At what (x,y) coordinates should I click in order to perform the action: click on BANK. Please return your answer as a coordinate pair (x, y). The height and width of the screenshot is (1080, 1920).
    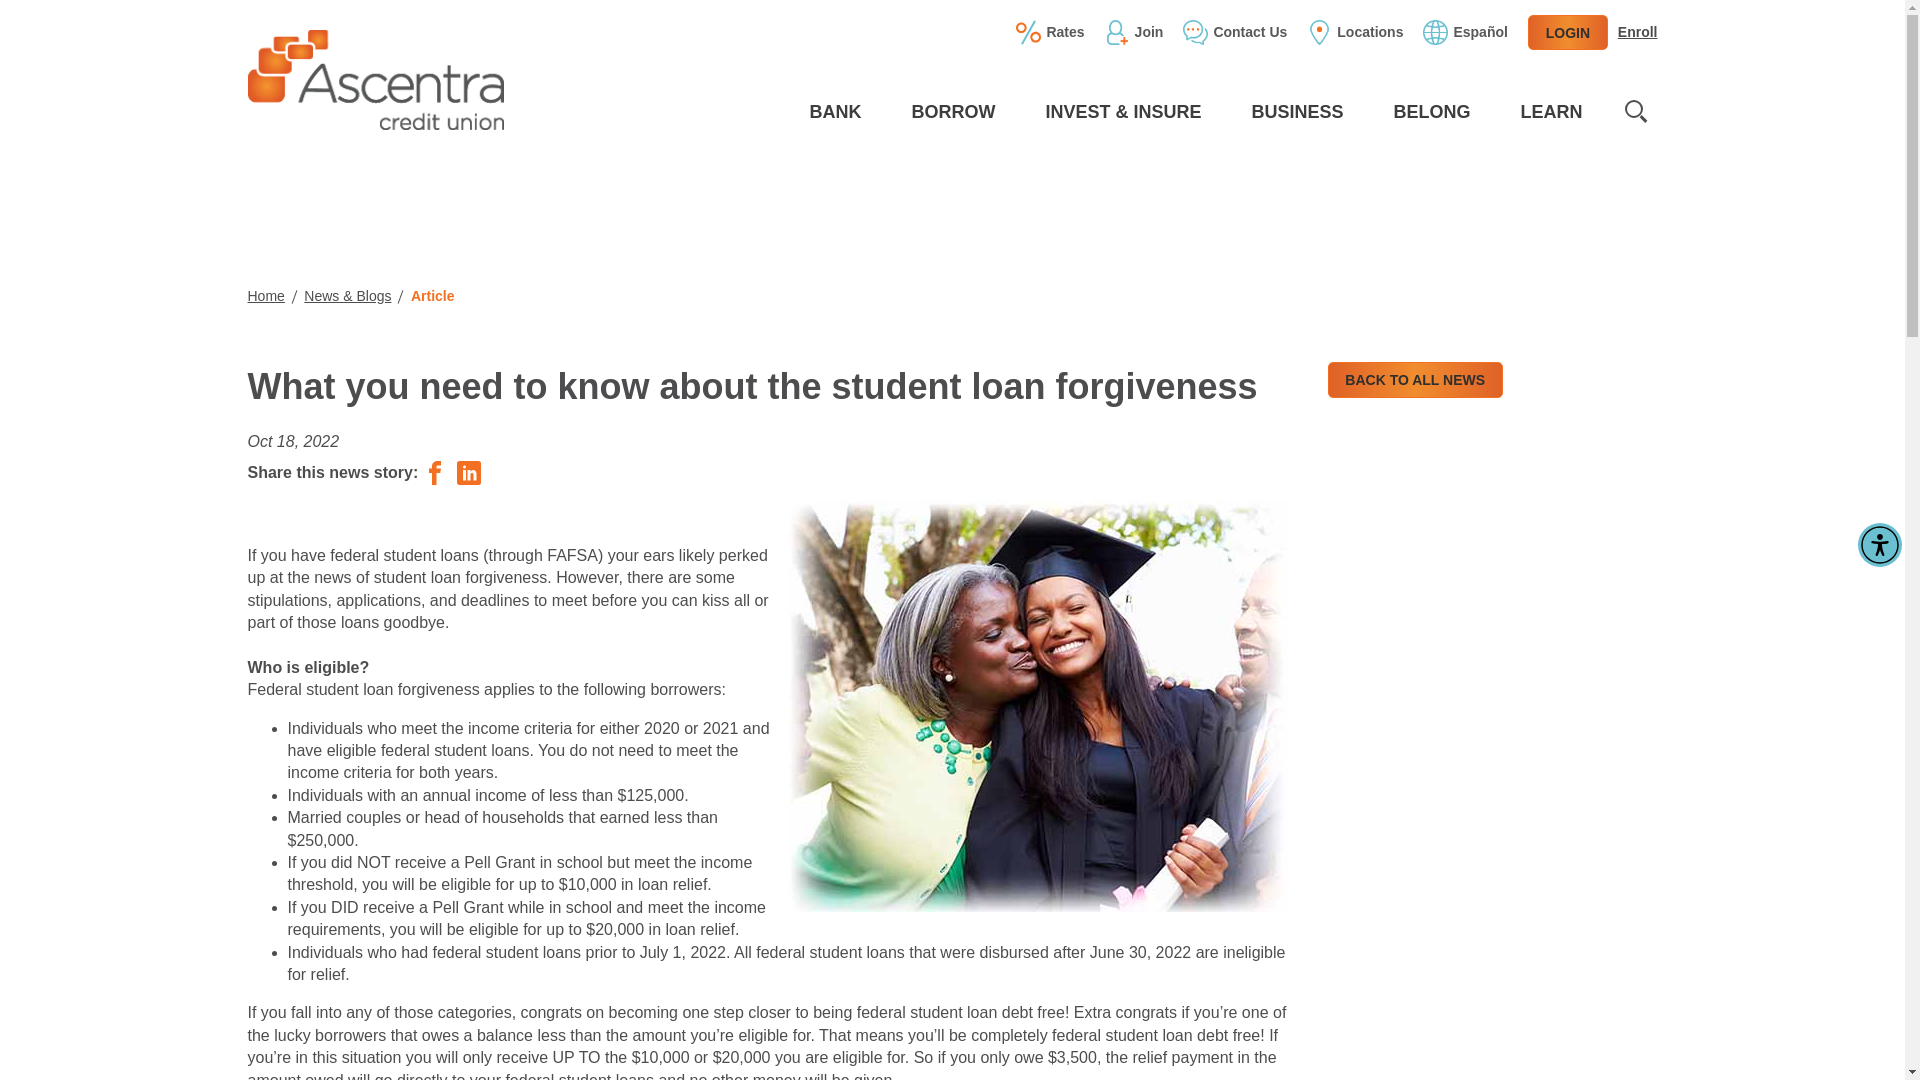
    Looking at the image, I should click on (834, 112).